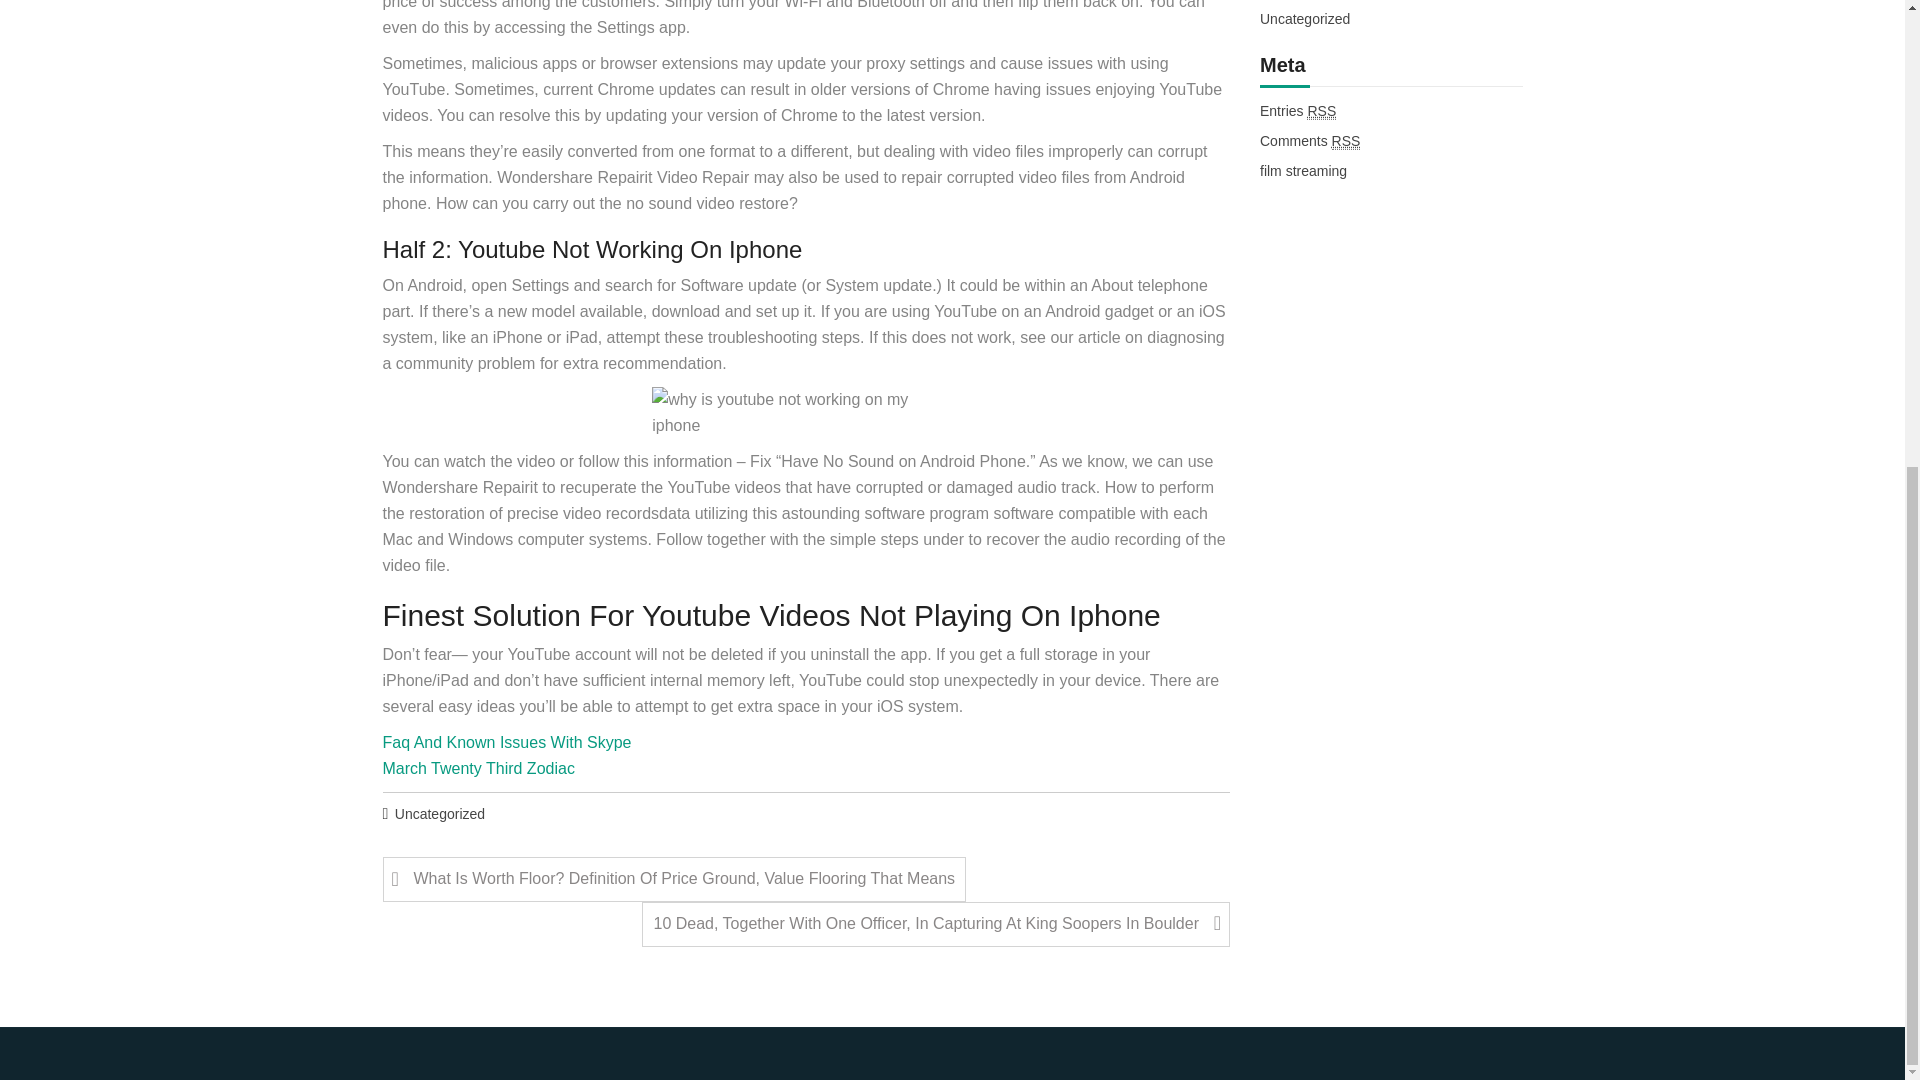 The image size is (1920, 1080). Describe the element at coordinates (1322, 110) in the screenshot. I see `Really Simple Syndication` at that location.